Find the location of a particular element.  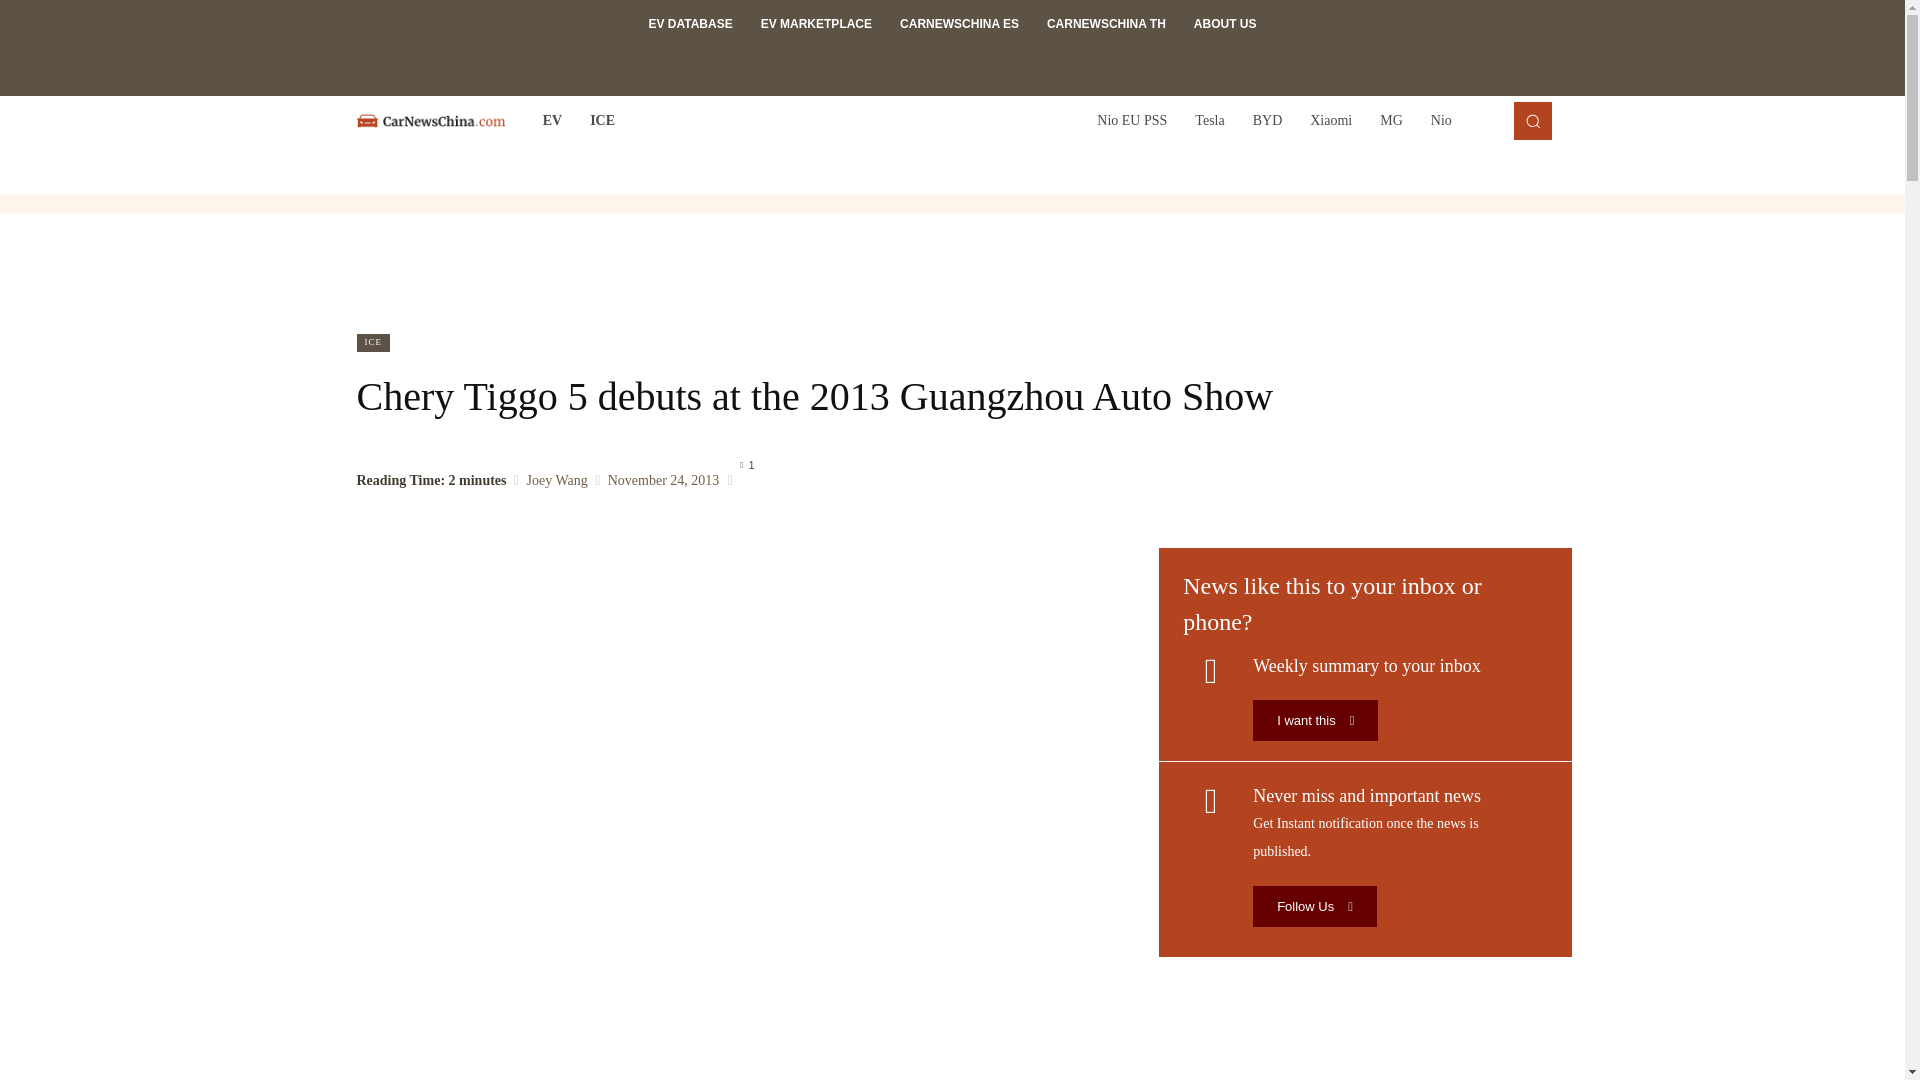

EV DATABASE is located at coordinates (690, 24).